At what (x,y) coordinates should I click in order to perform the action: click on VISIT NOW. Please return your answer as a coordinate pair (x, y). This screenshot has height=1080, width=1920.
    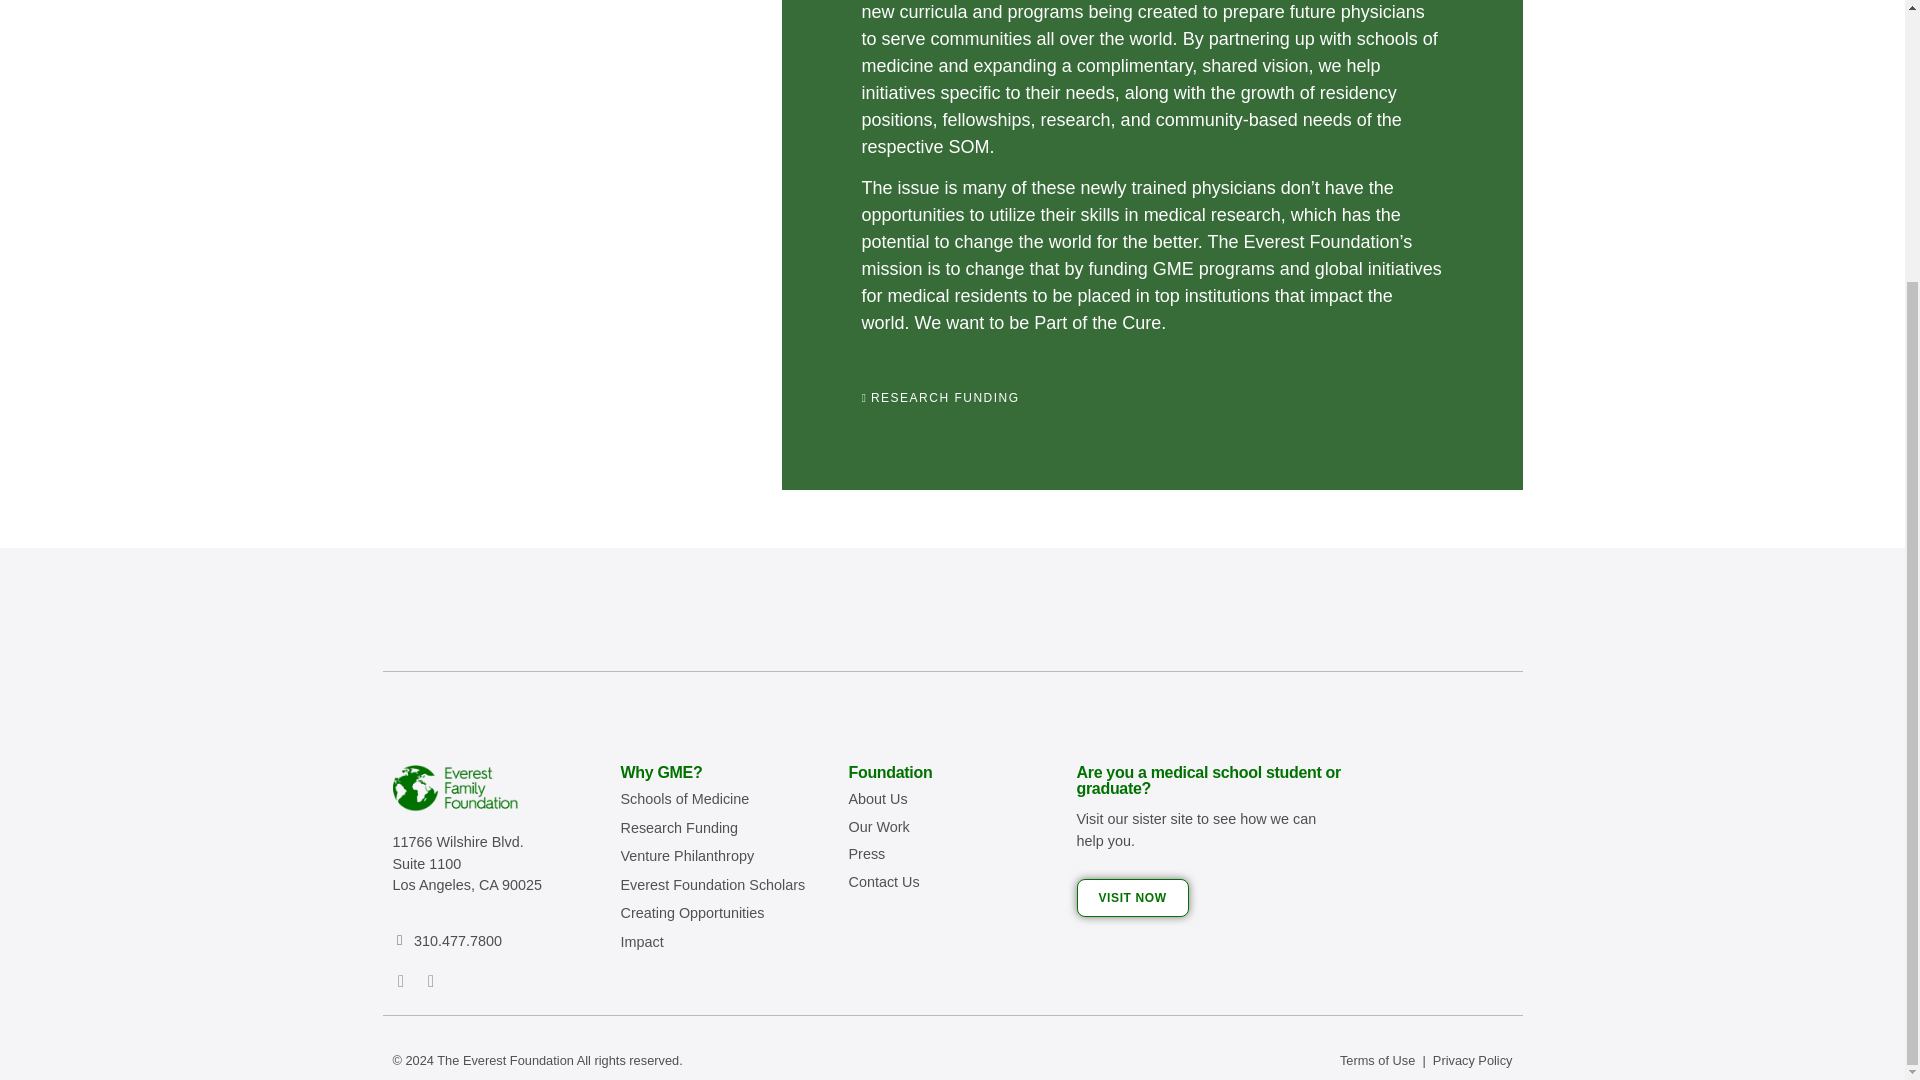
    Looking at the image, I should click on (1132, 898).